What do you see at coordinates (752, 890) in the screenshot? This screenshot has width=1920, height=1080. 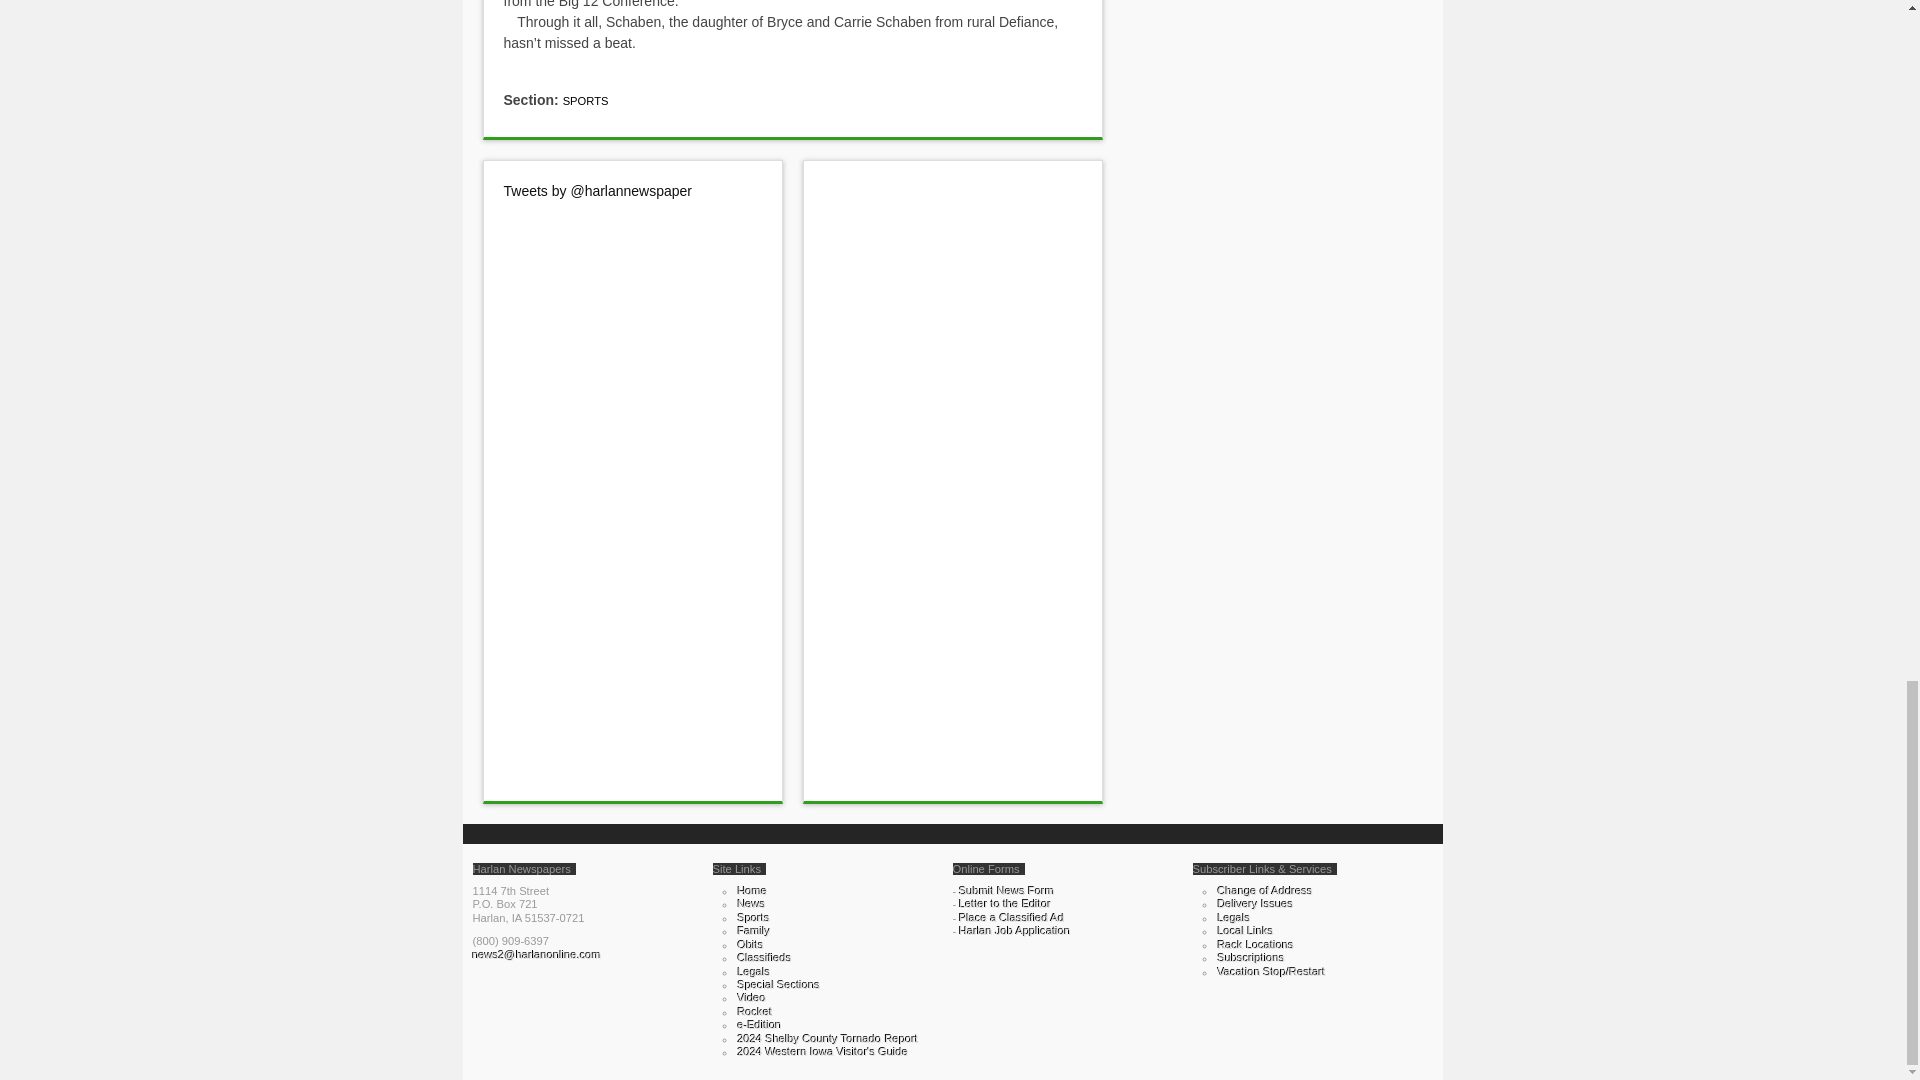 I see `Home` at bounding box center [752, 890].